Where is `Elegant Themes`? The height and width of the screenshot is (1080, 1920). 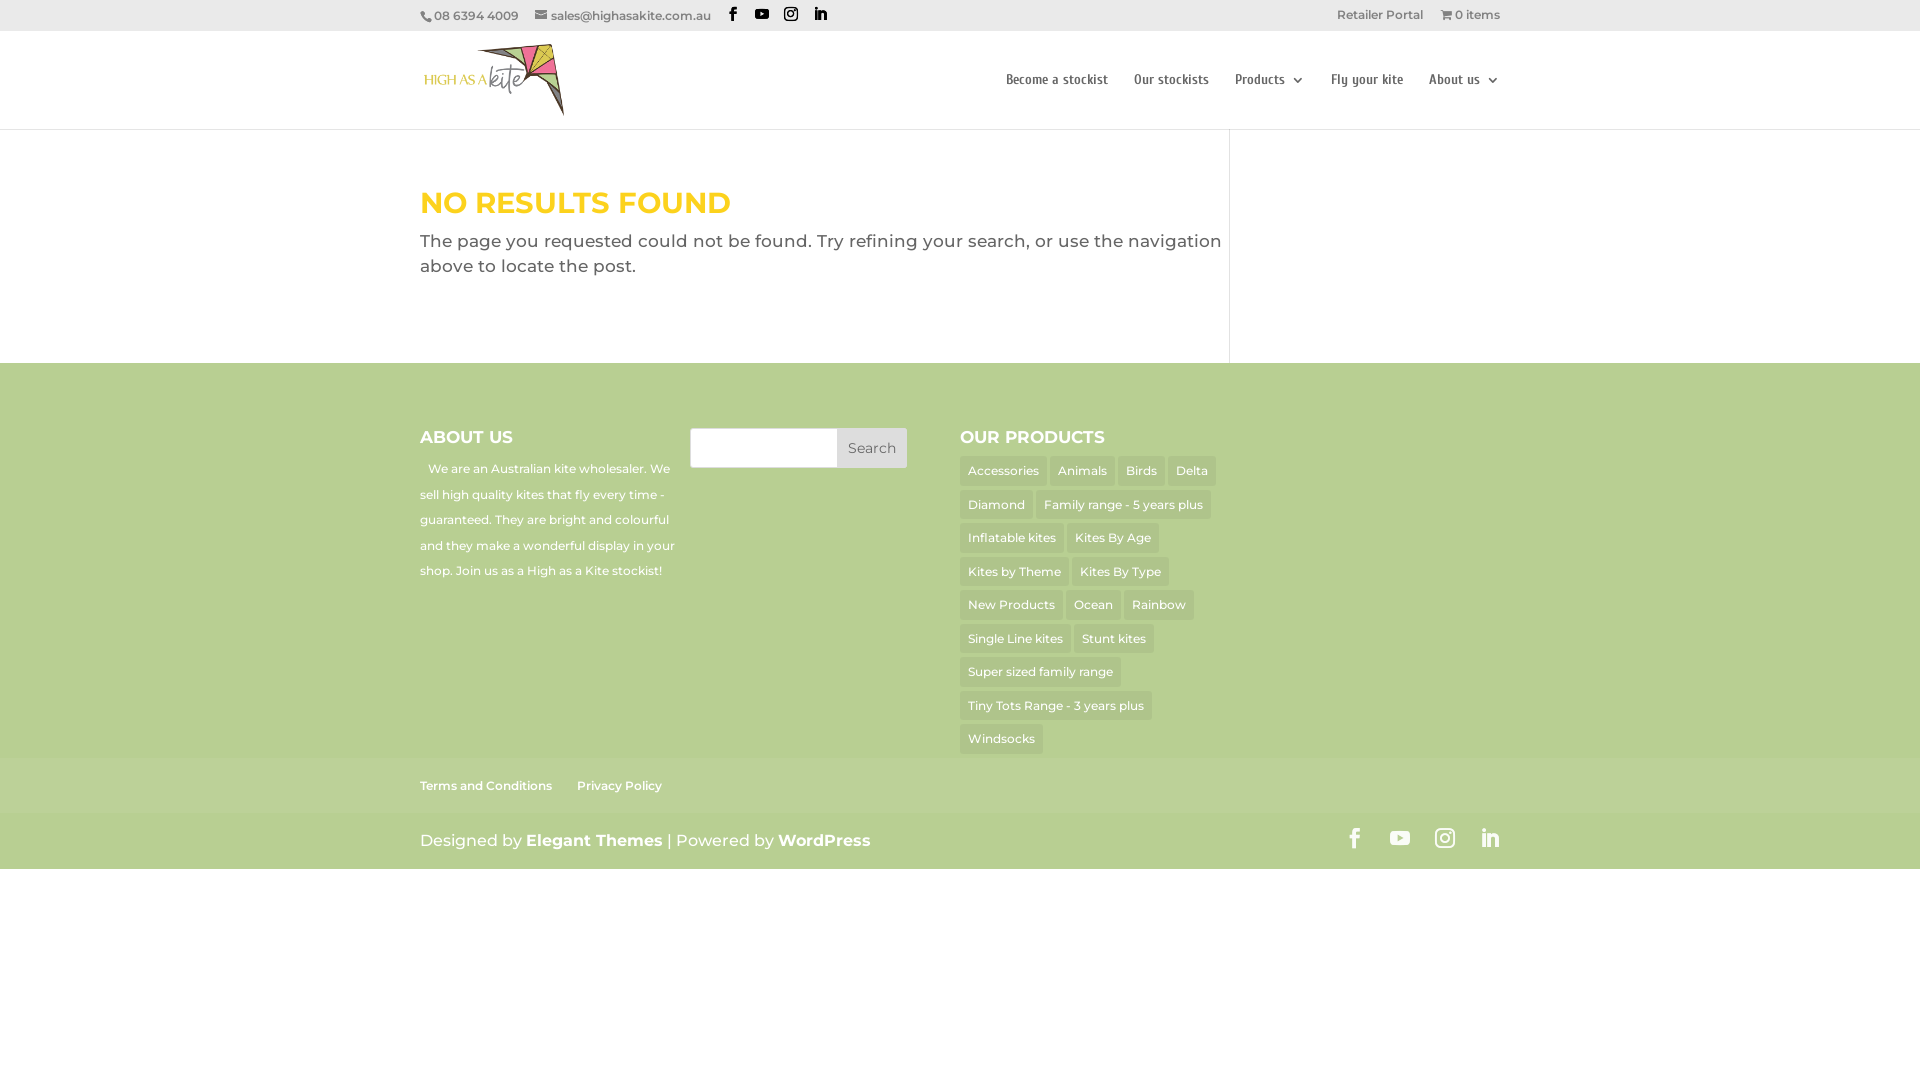
Elegant Themes is located at coordinates (594, 840).